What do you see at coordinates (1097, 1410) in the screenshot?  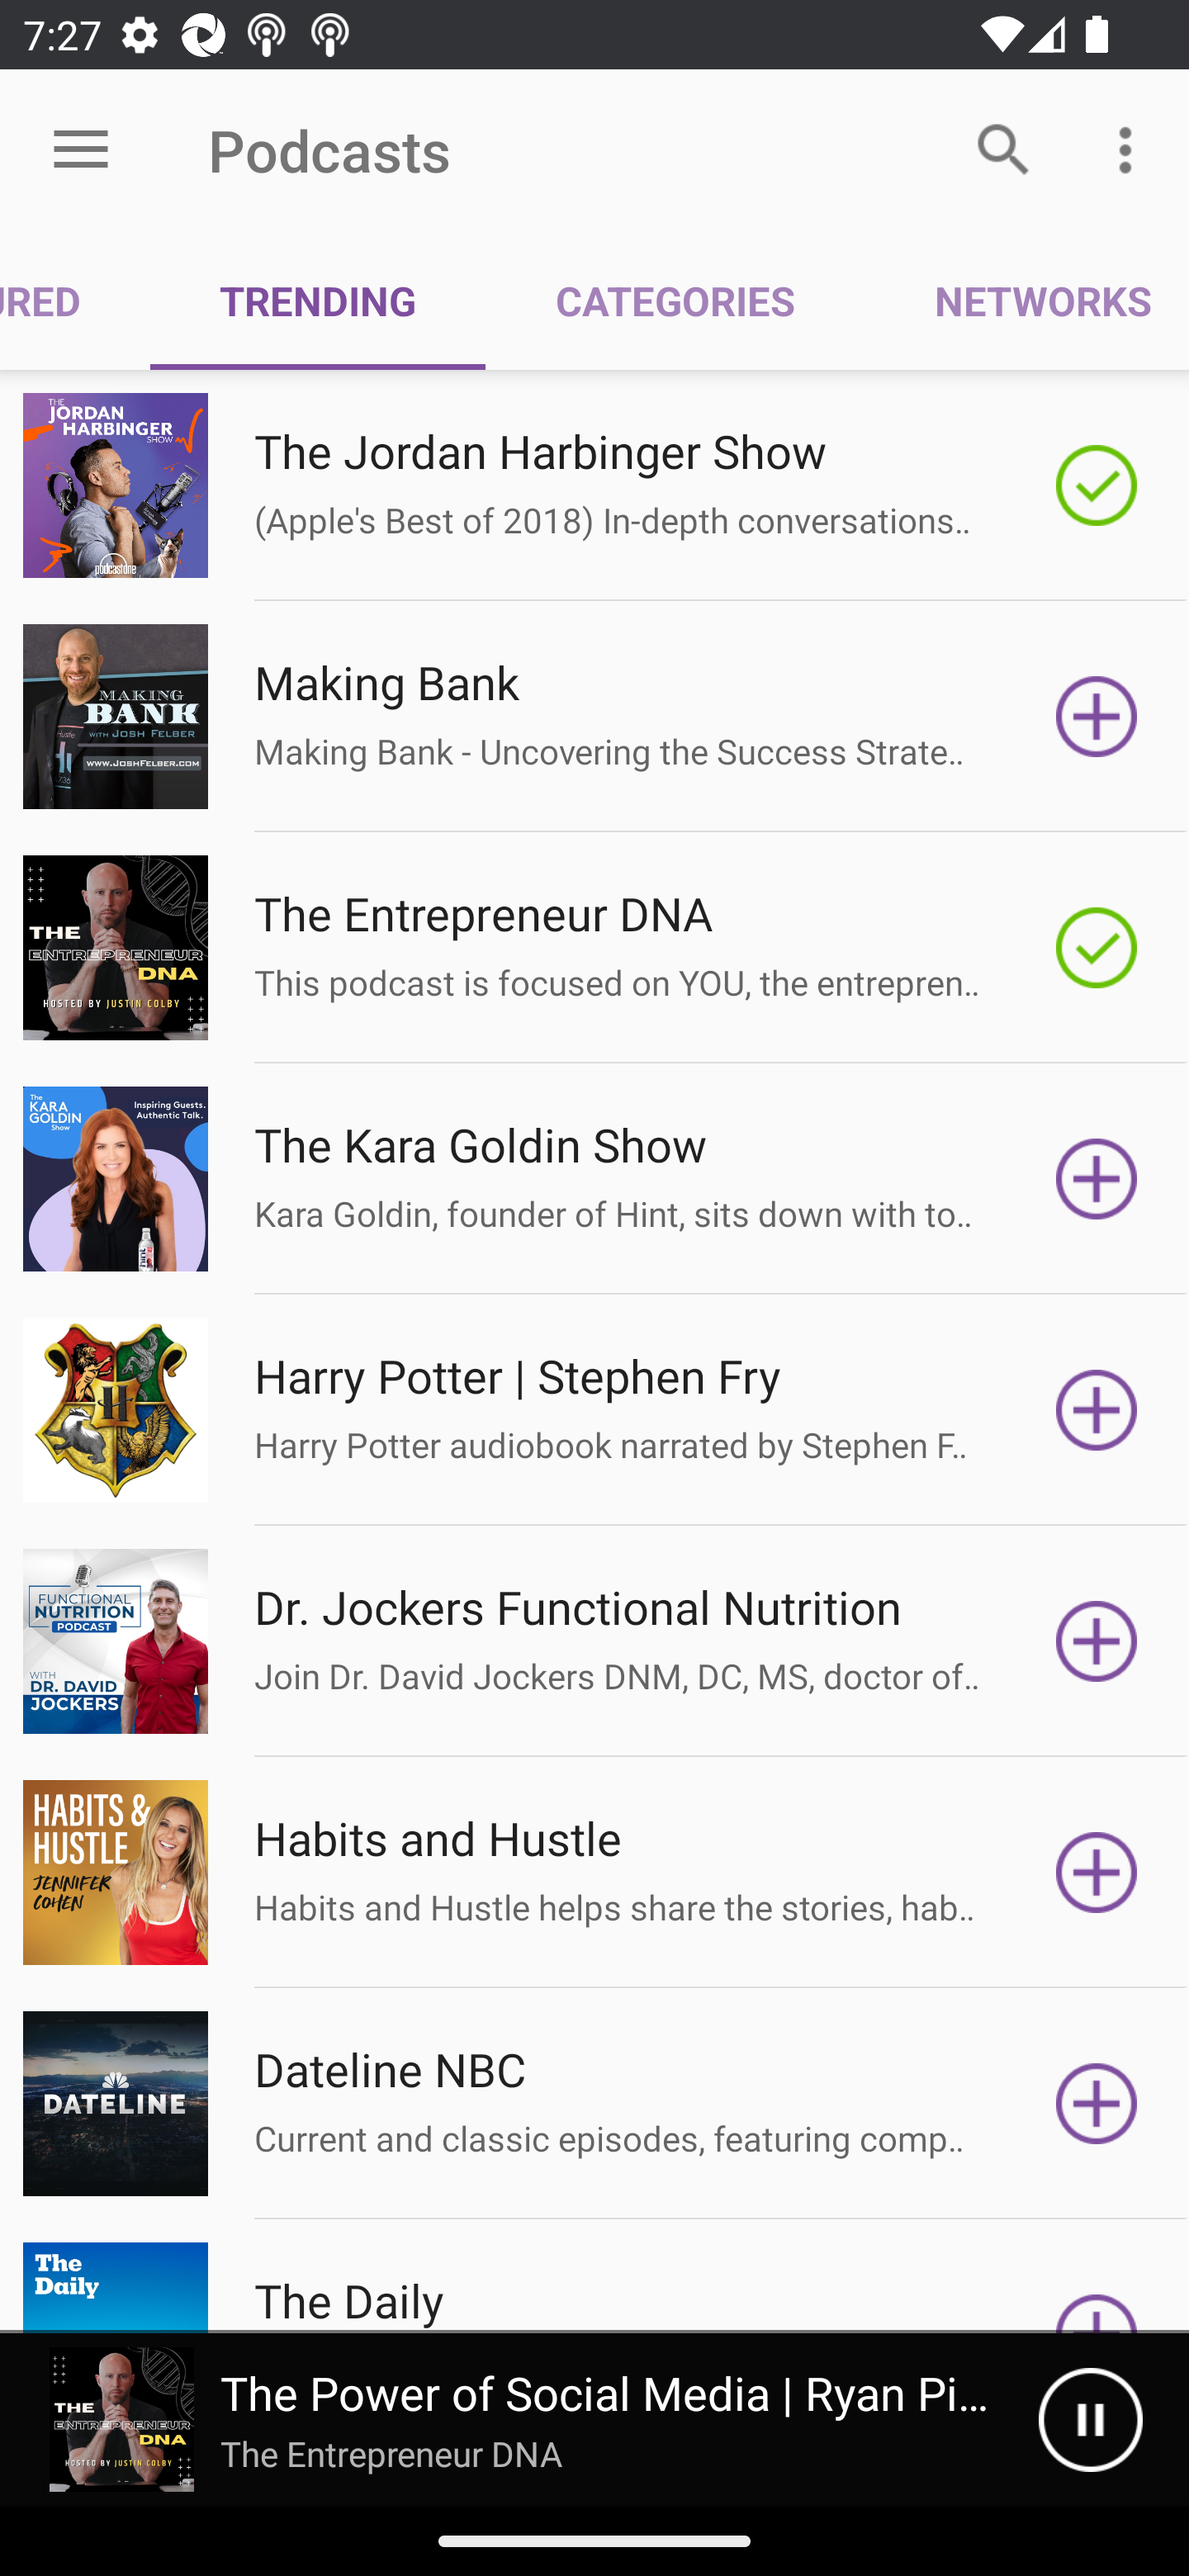 I see `Subscribe` at bounding box center [1097, 1410].